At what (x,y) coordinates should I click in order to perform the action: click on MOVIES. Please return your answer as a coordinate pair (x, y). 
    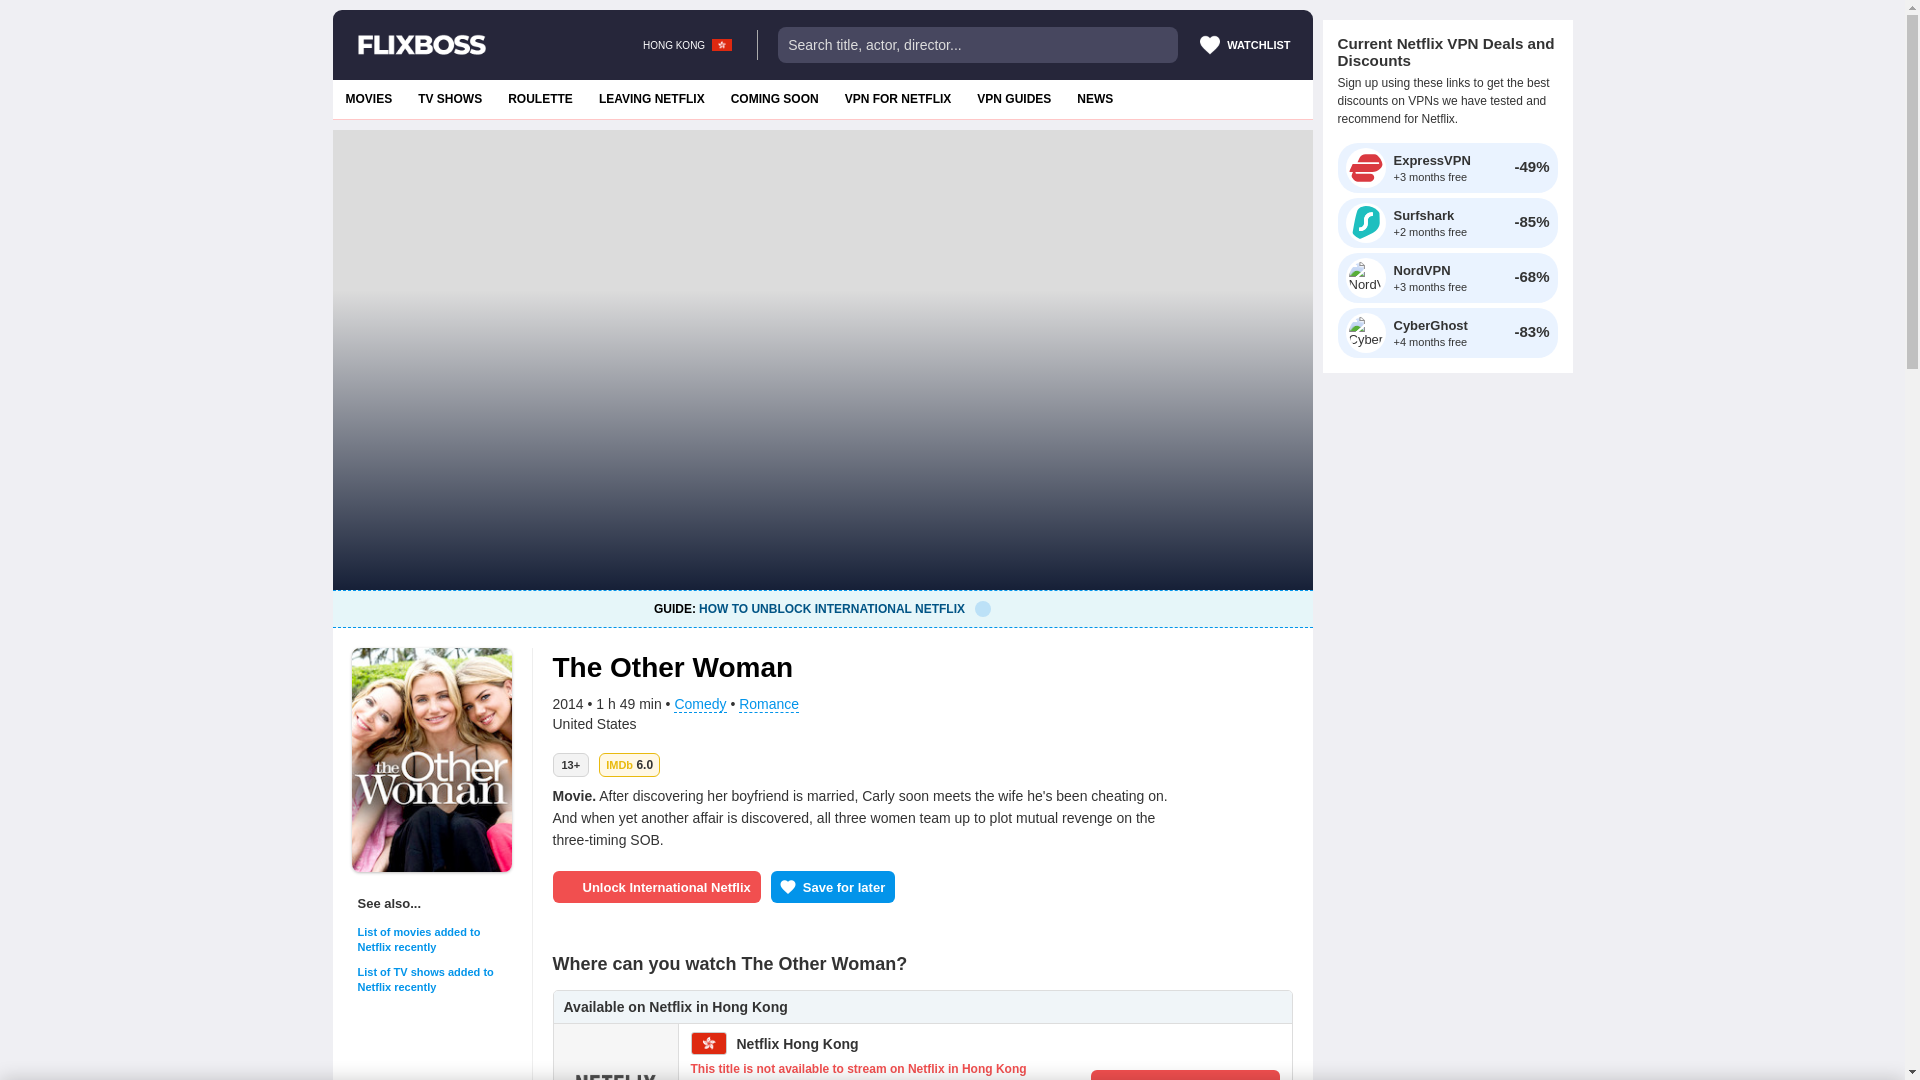
    Looking at the image, I should click on (368, 98).